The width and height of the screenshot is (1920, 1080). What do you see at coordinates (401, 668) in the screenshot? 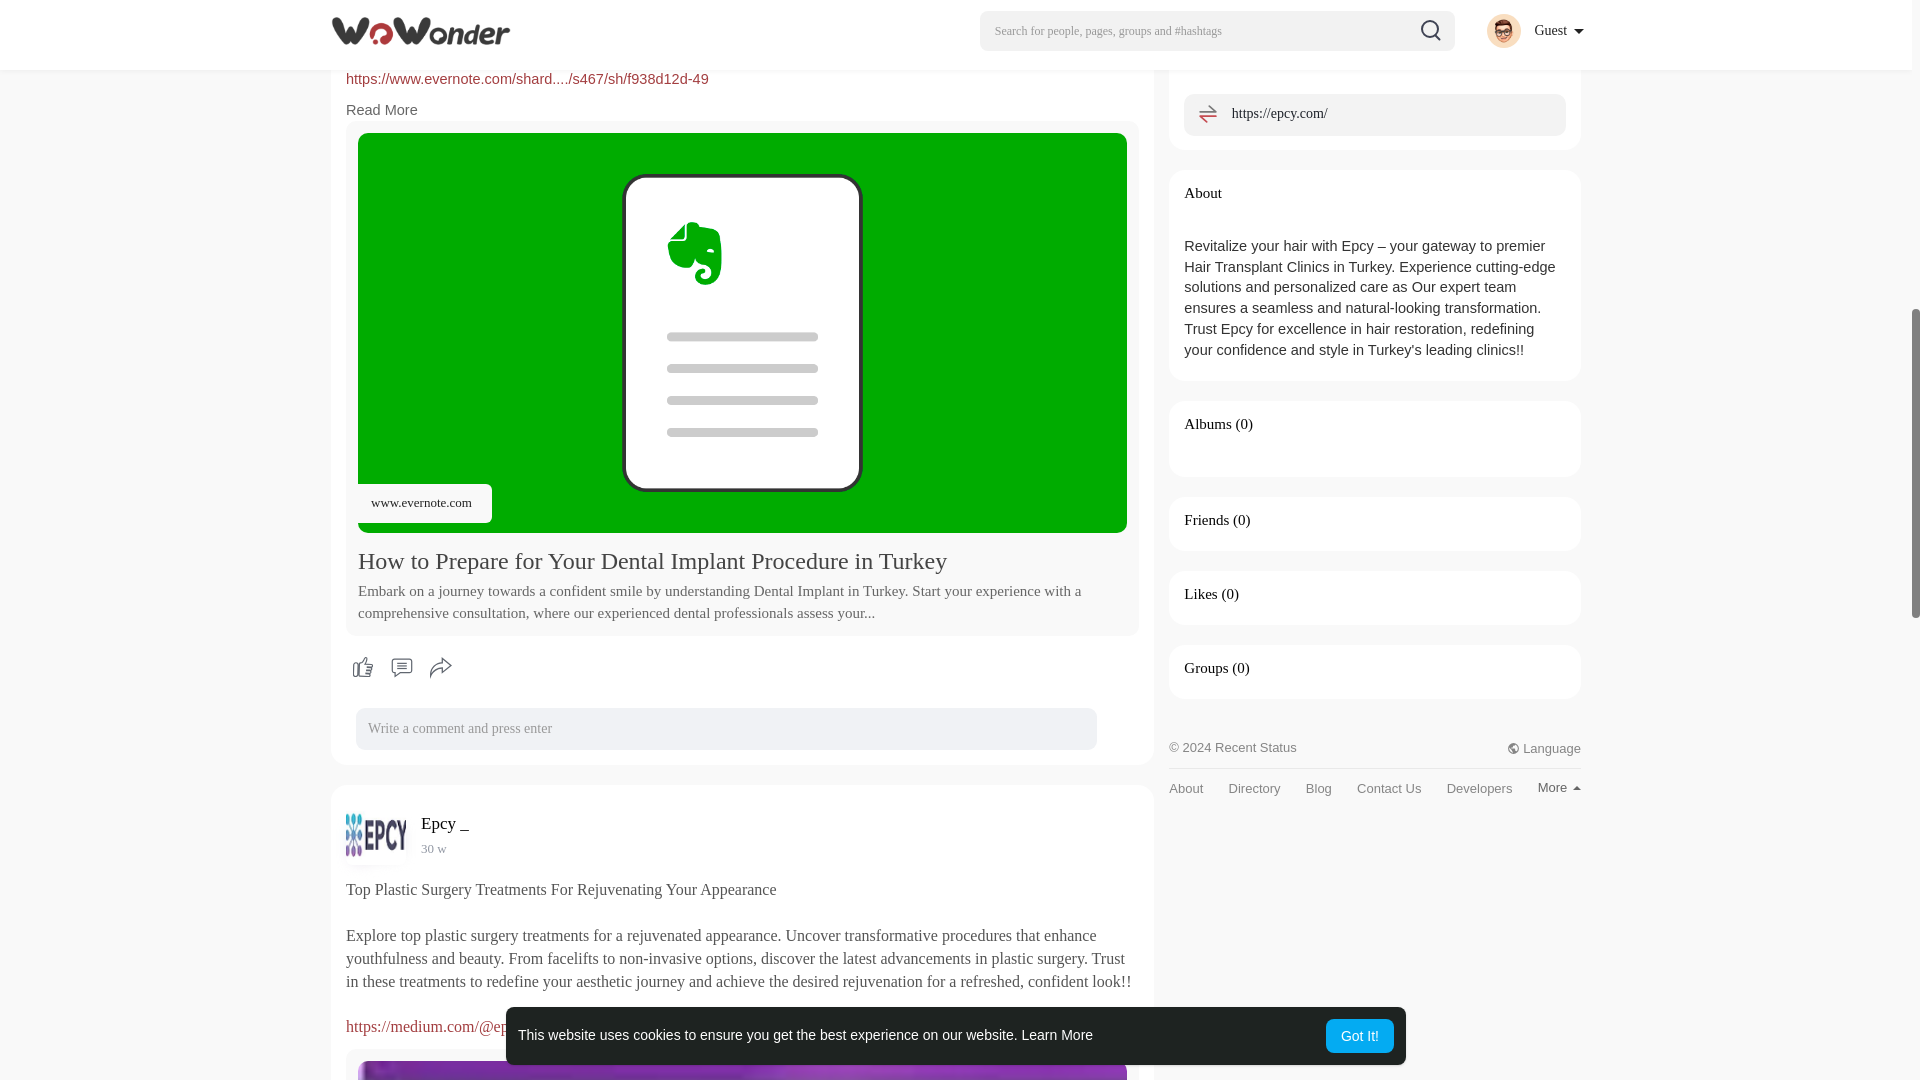
I see `Comments` at bounding box center [401, 668].